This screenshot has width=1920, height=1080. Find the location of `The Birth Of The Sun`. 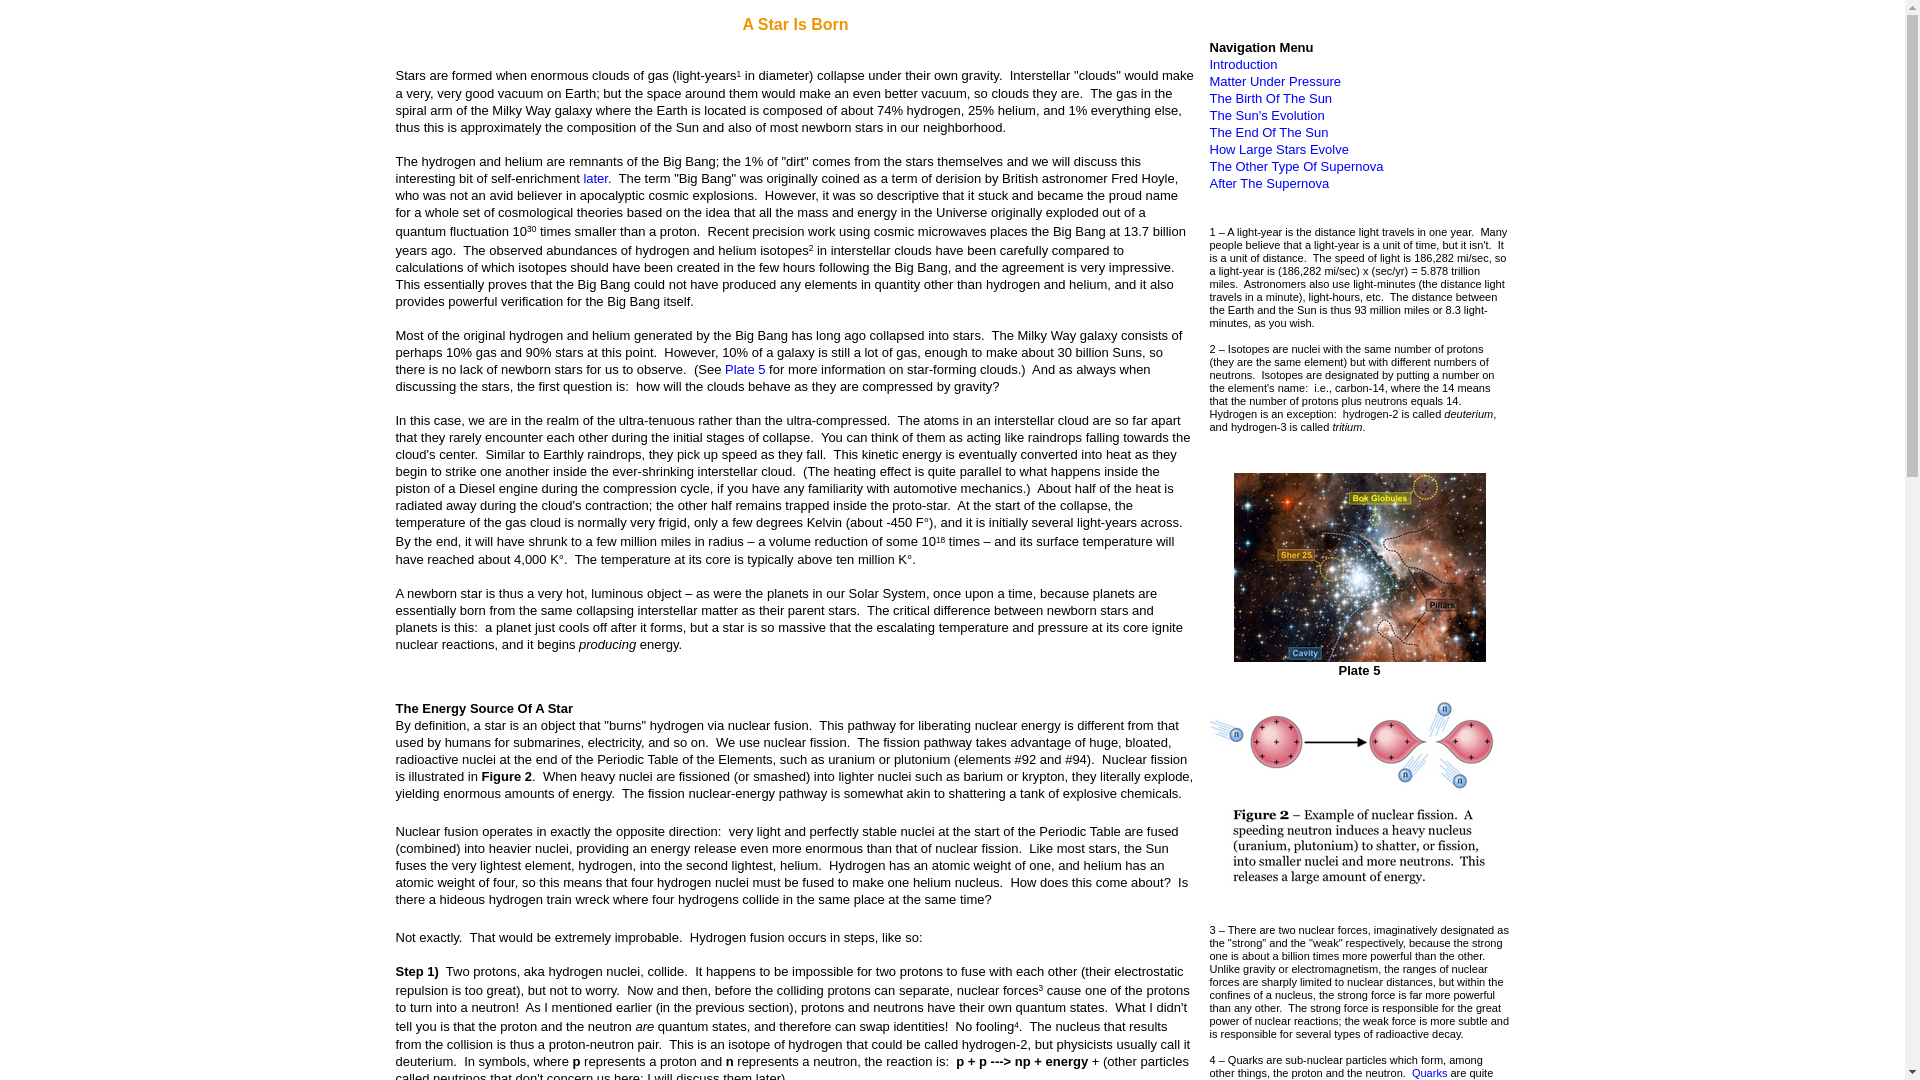

The Birth Of The Sun is located at coordinates (1270, 98).